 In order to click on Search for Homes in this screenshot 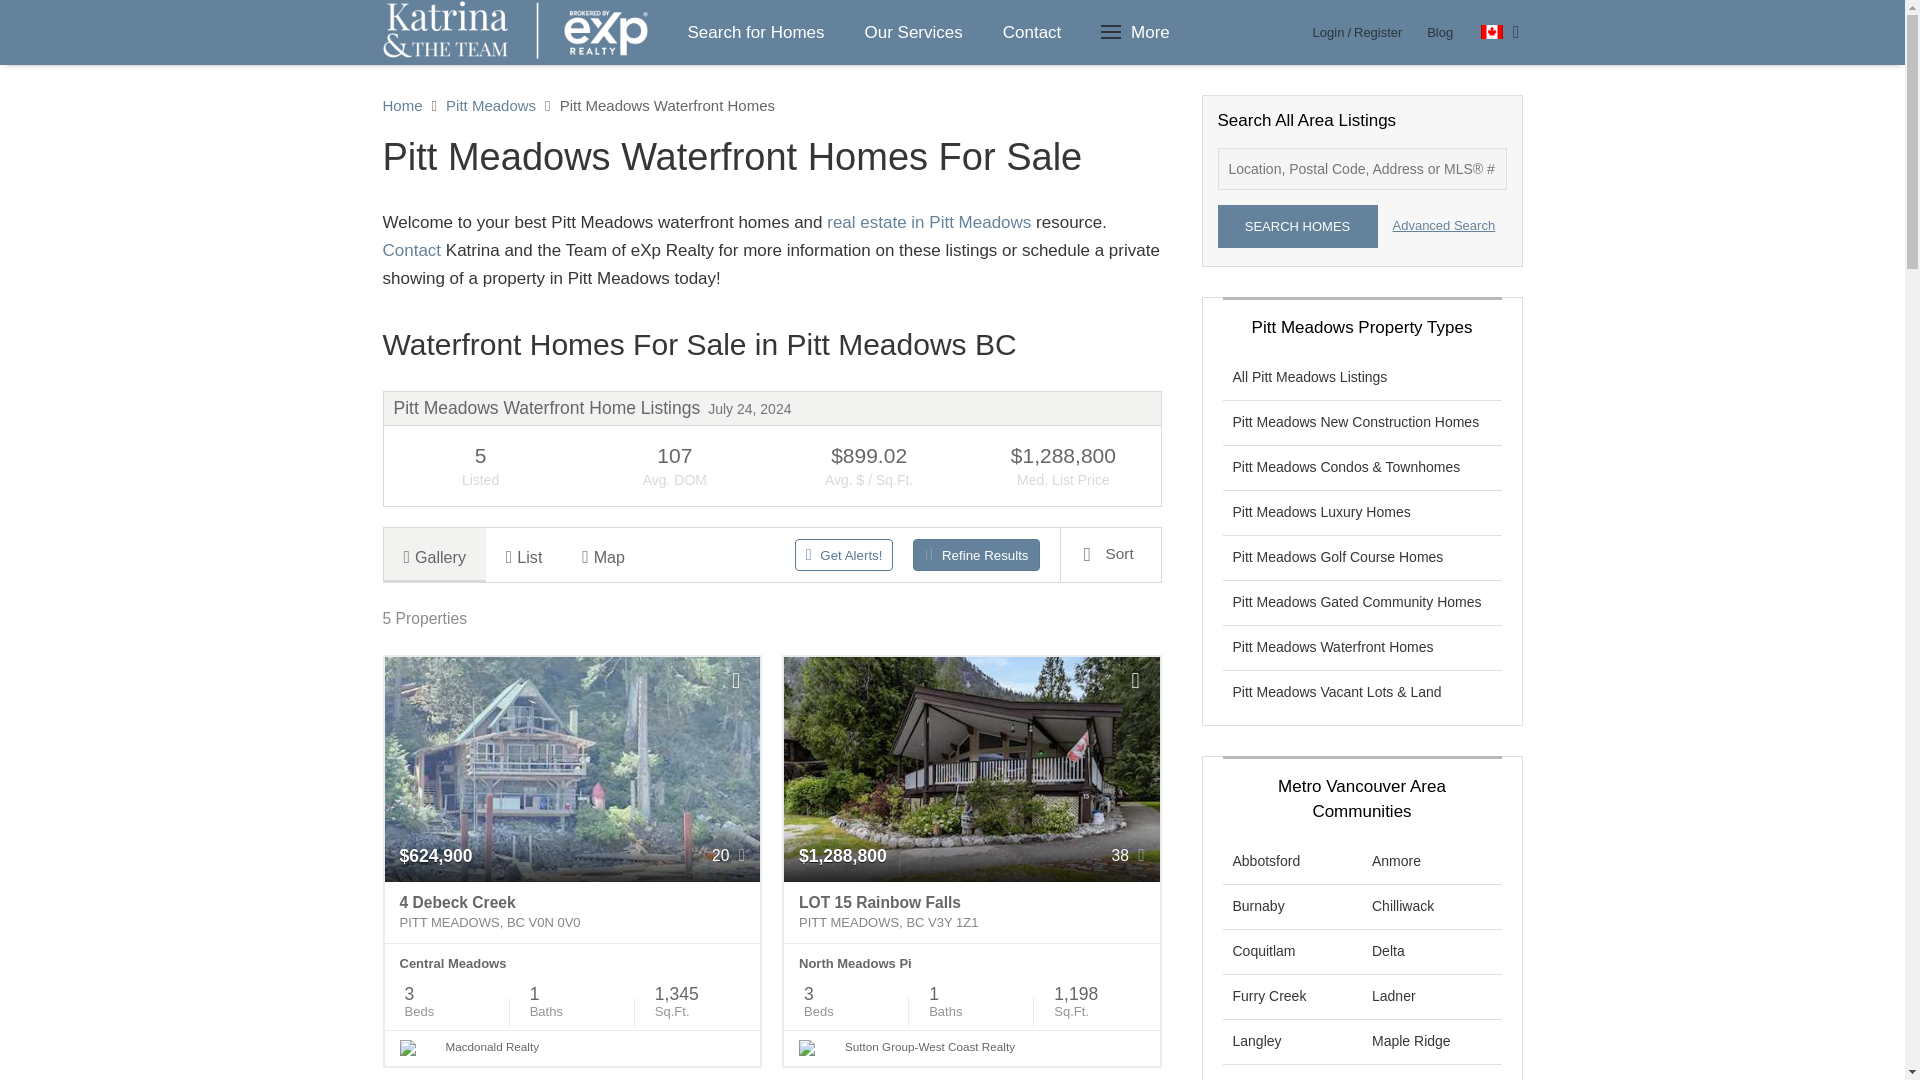, I will do `click(756, 32)`.